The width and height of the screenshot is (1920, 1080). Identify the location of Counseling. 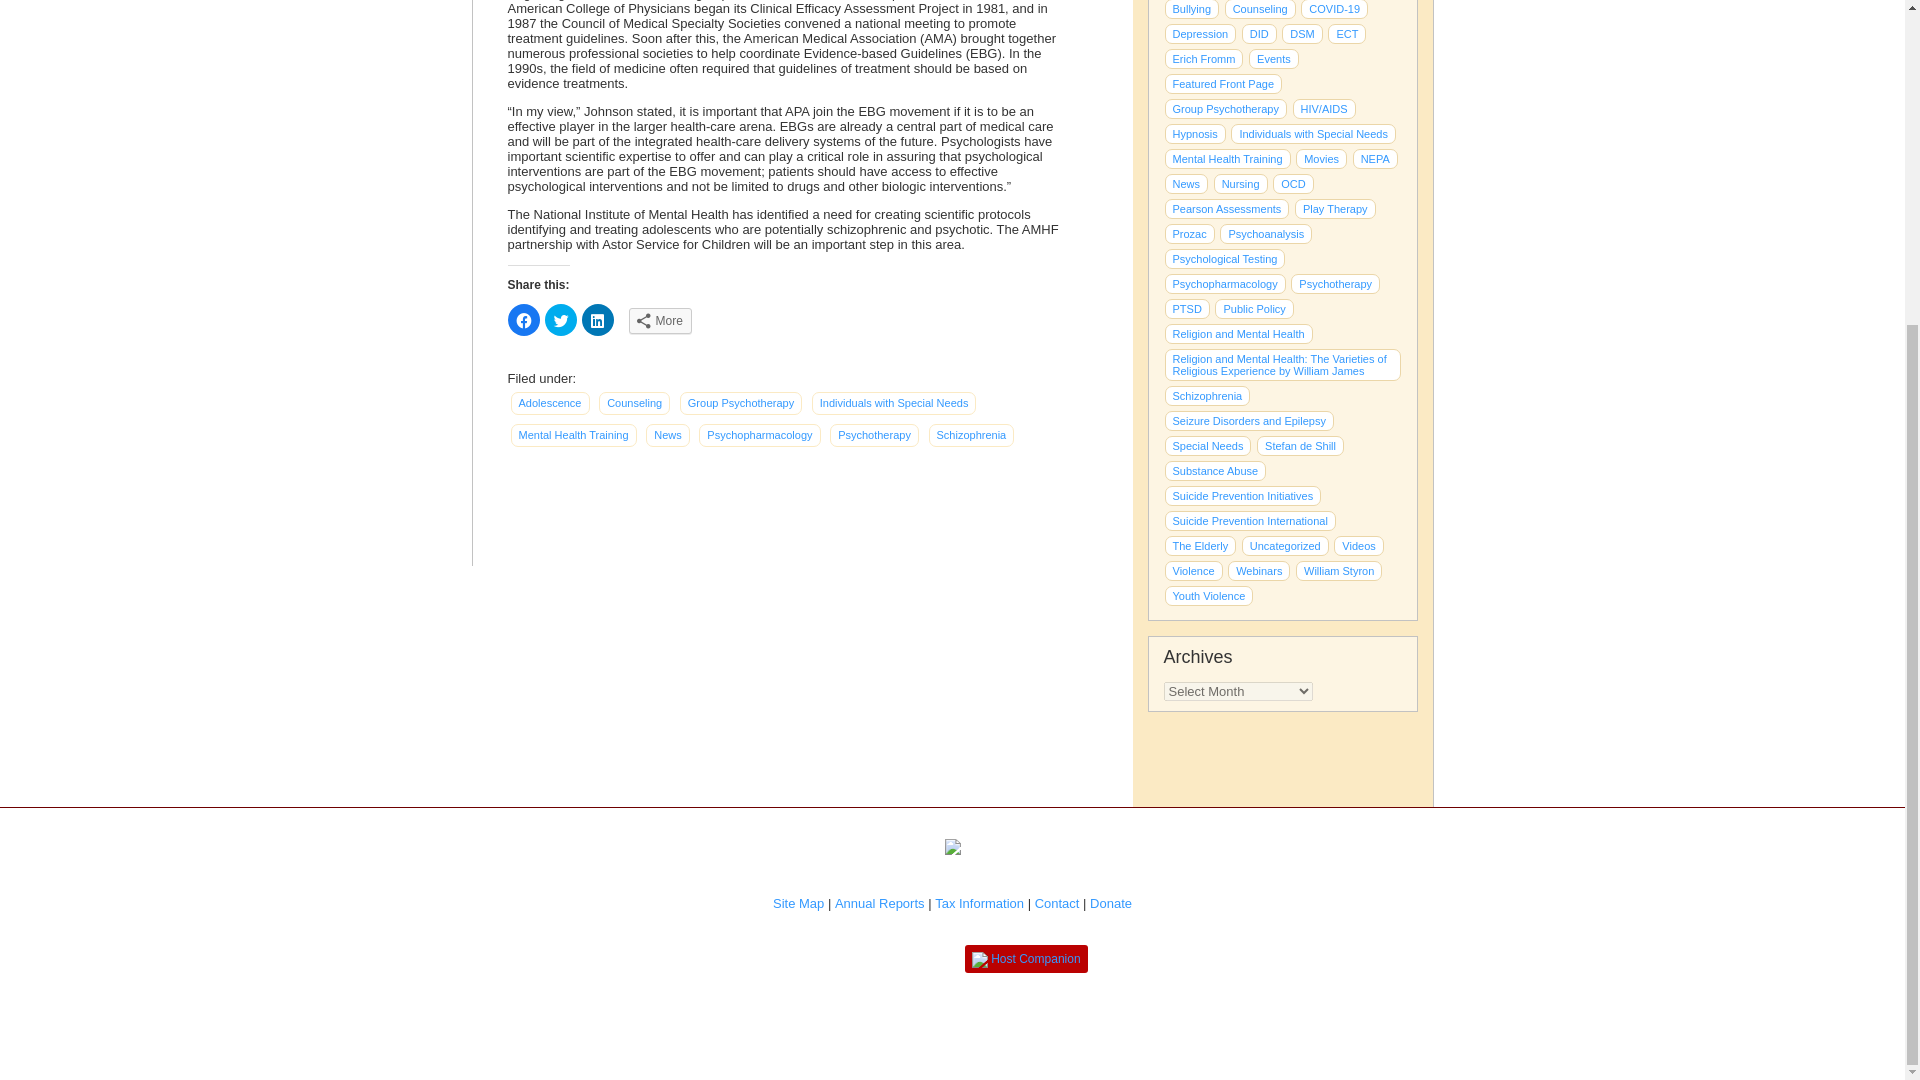
(634, 403).